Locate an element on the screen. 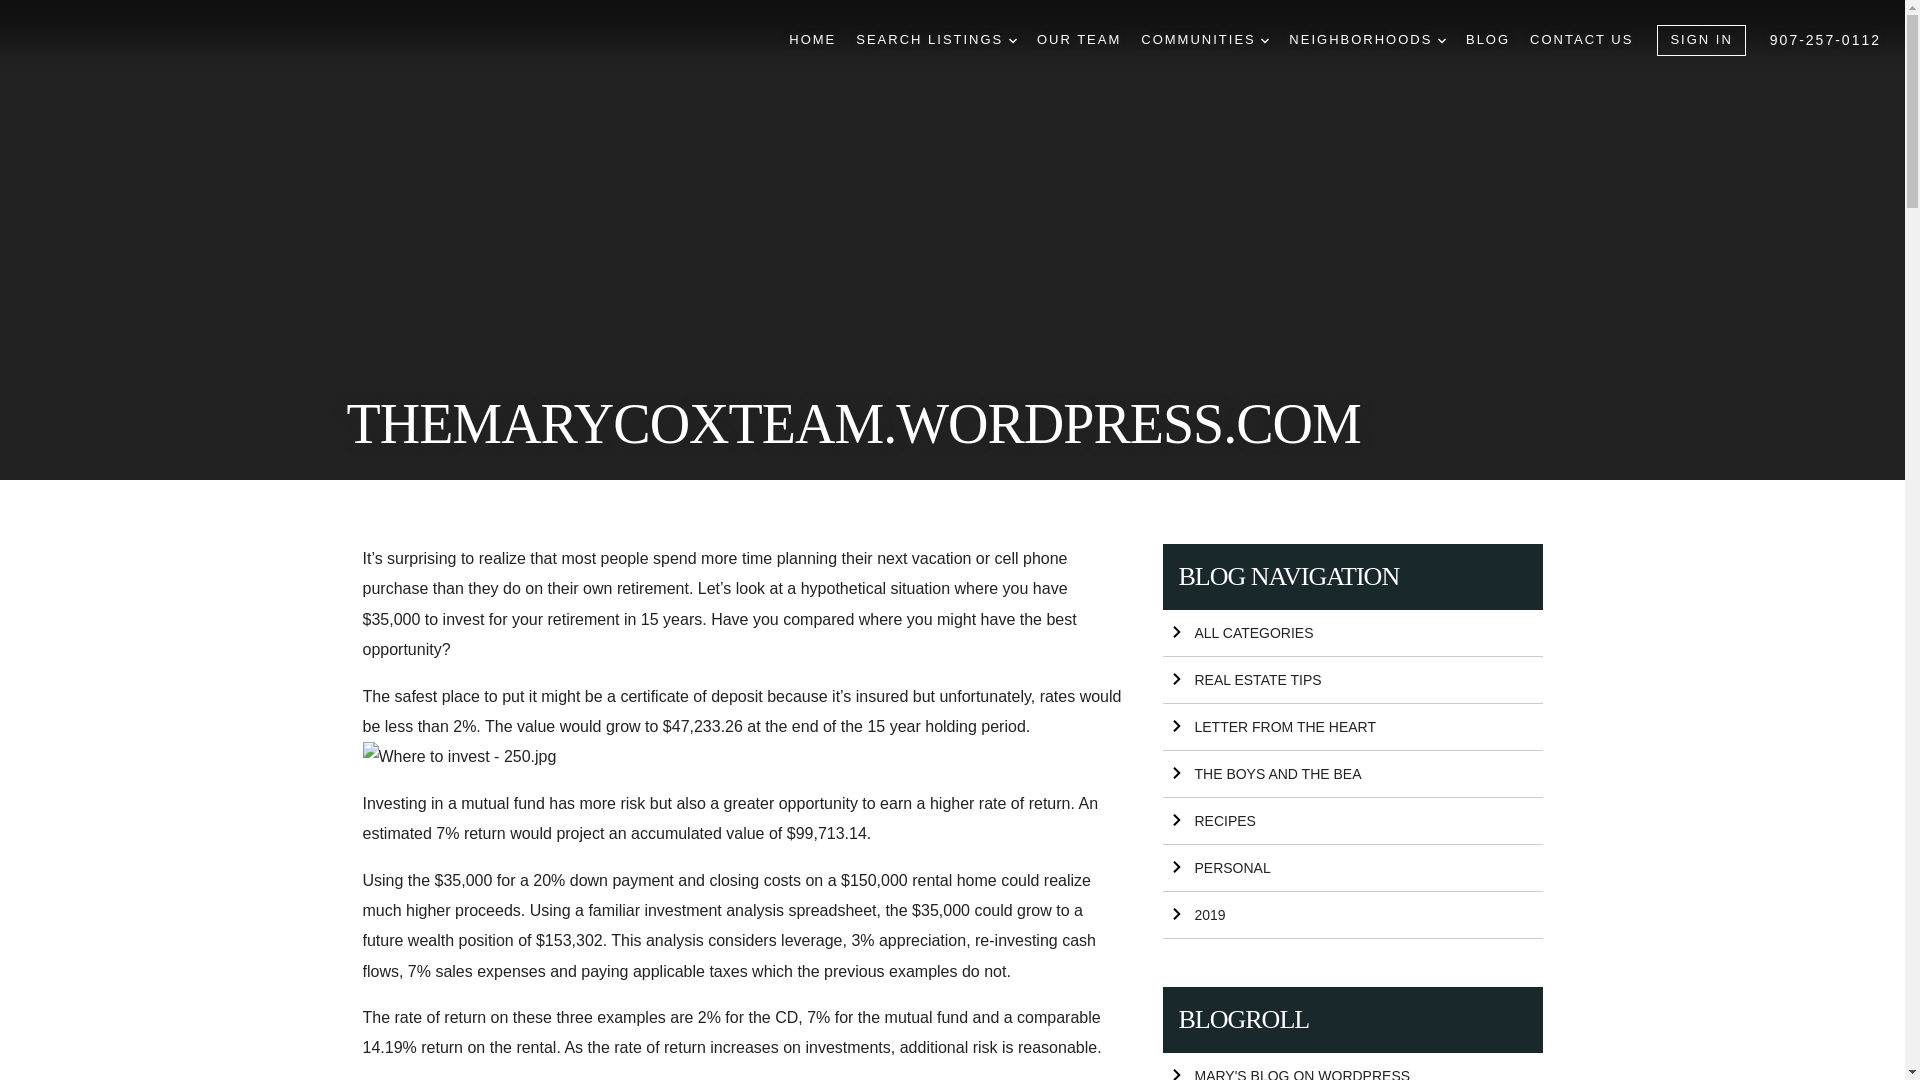 The width and height of the screenshot is (1920, 1080). OUR TEAM is located at coordinates (1078, 40).